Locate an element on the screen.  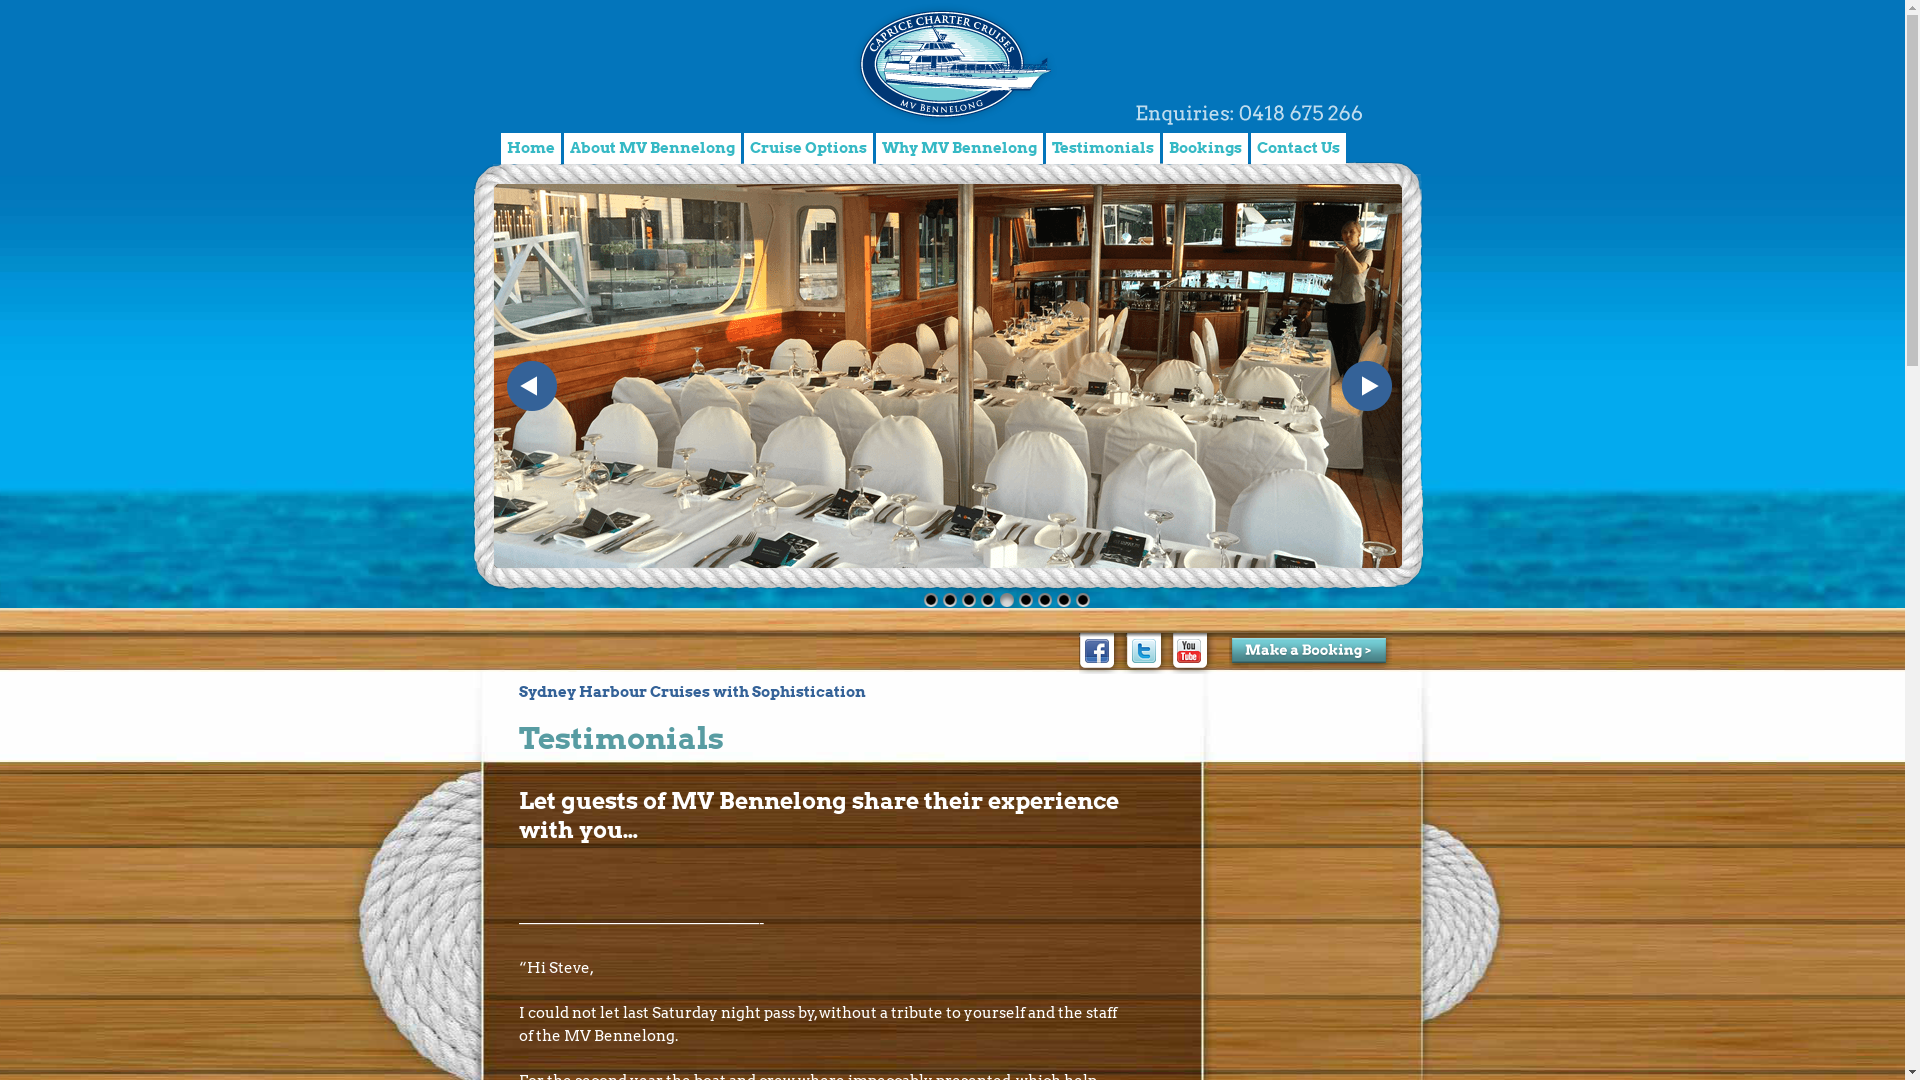
About MV Bennelong is located at coordinates (652, 148).